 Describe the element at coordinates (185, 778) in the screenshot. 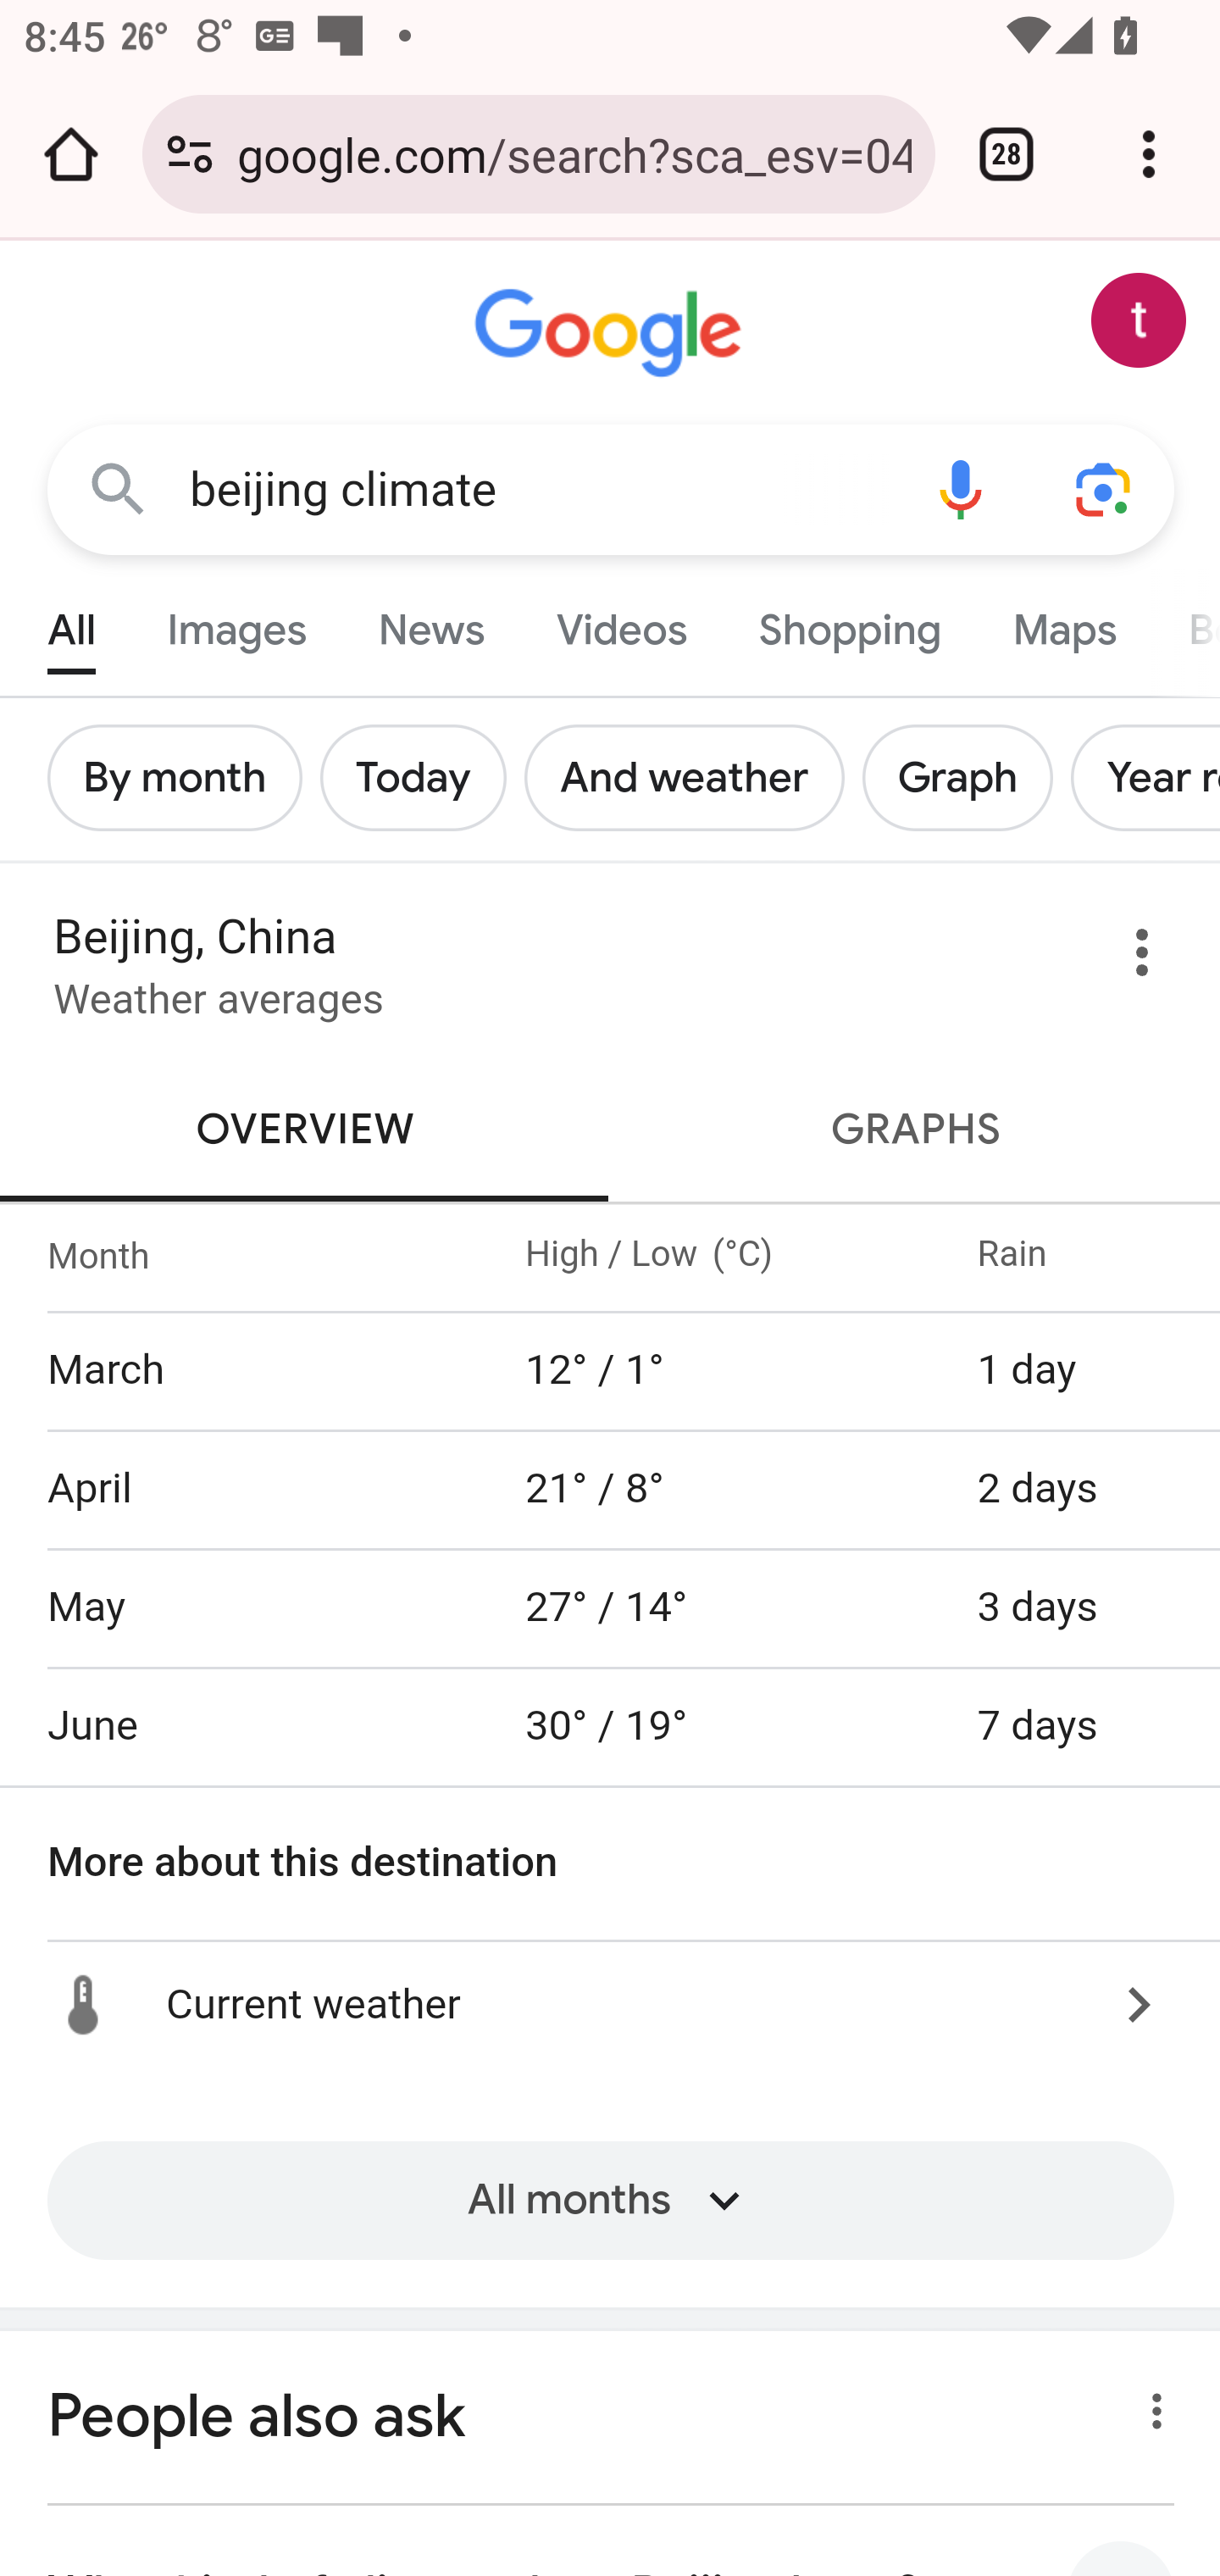

I see `Add By month By month` at that location.